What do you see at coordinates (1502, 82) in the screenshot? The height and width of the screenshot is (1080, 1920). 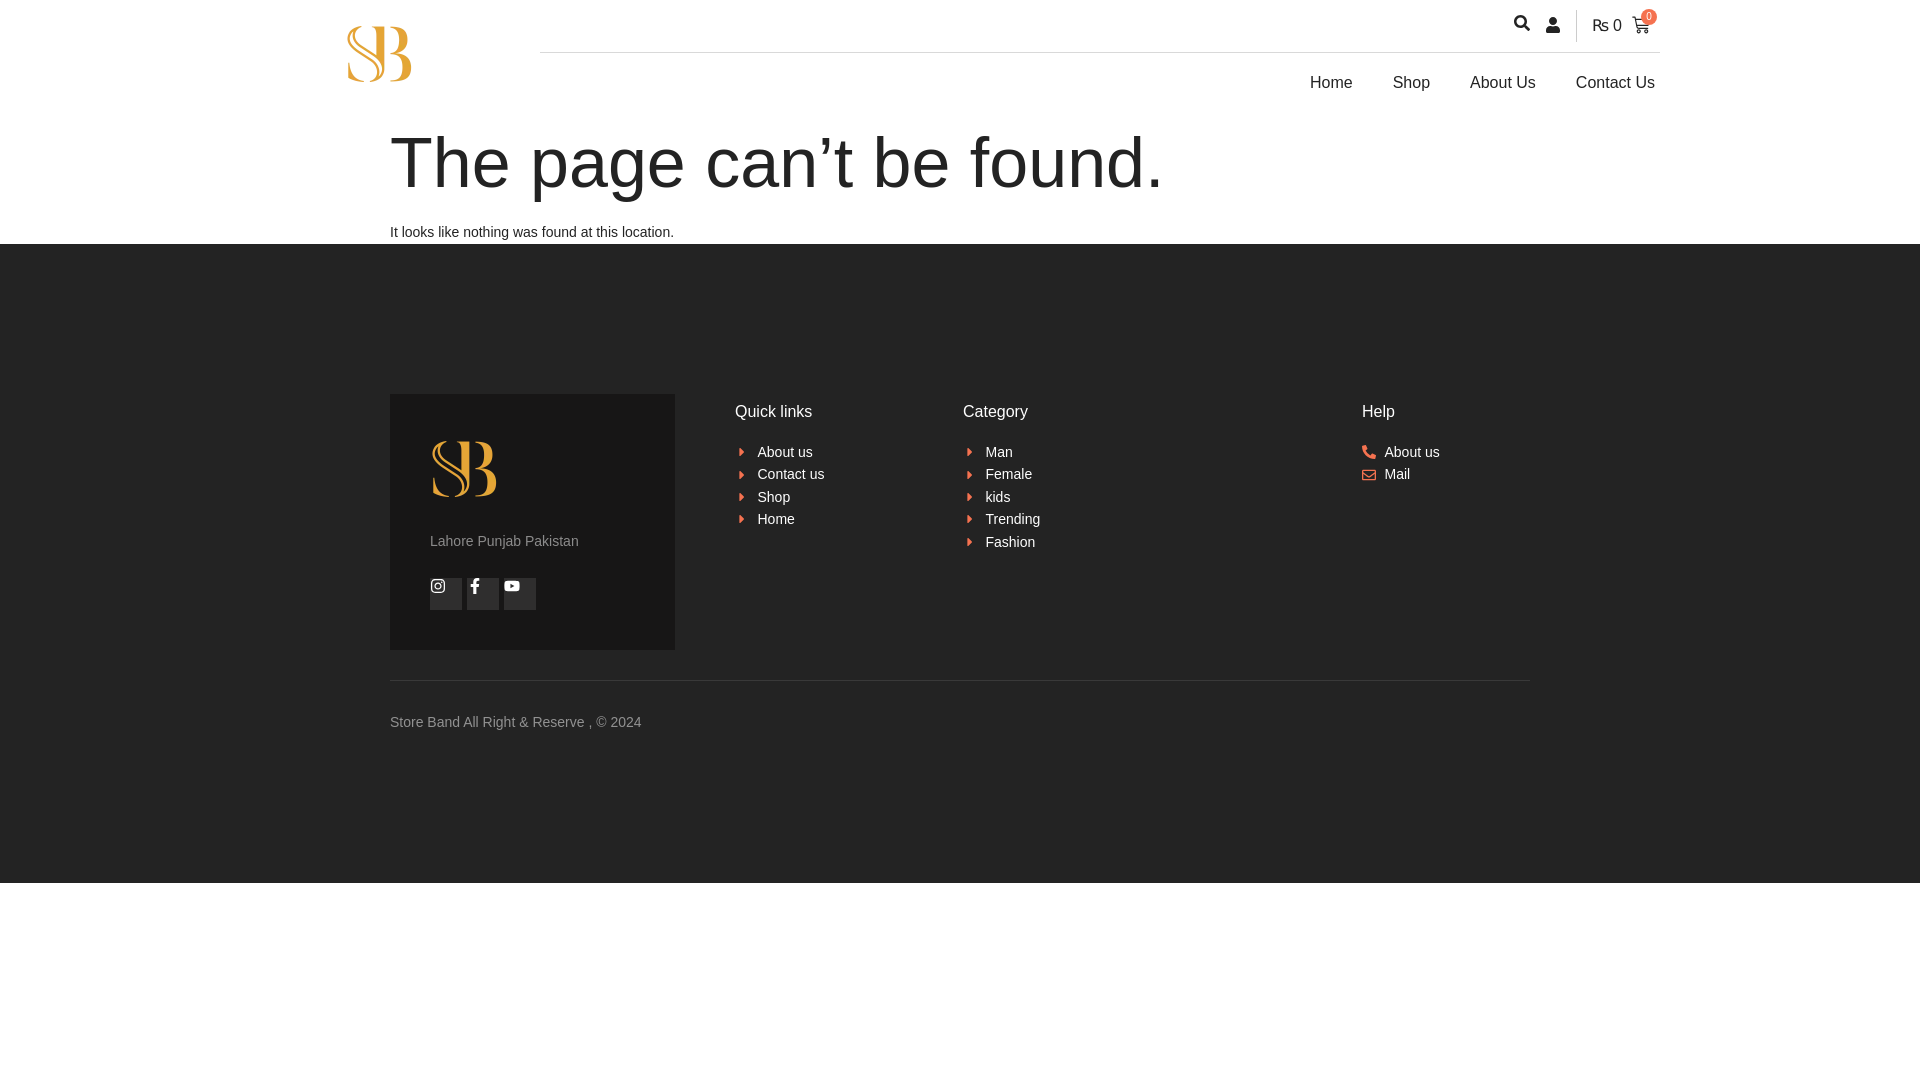 I see `About Us` at bounding box center [1502, 82].